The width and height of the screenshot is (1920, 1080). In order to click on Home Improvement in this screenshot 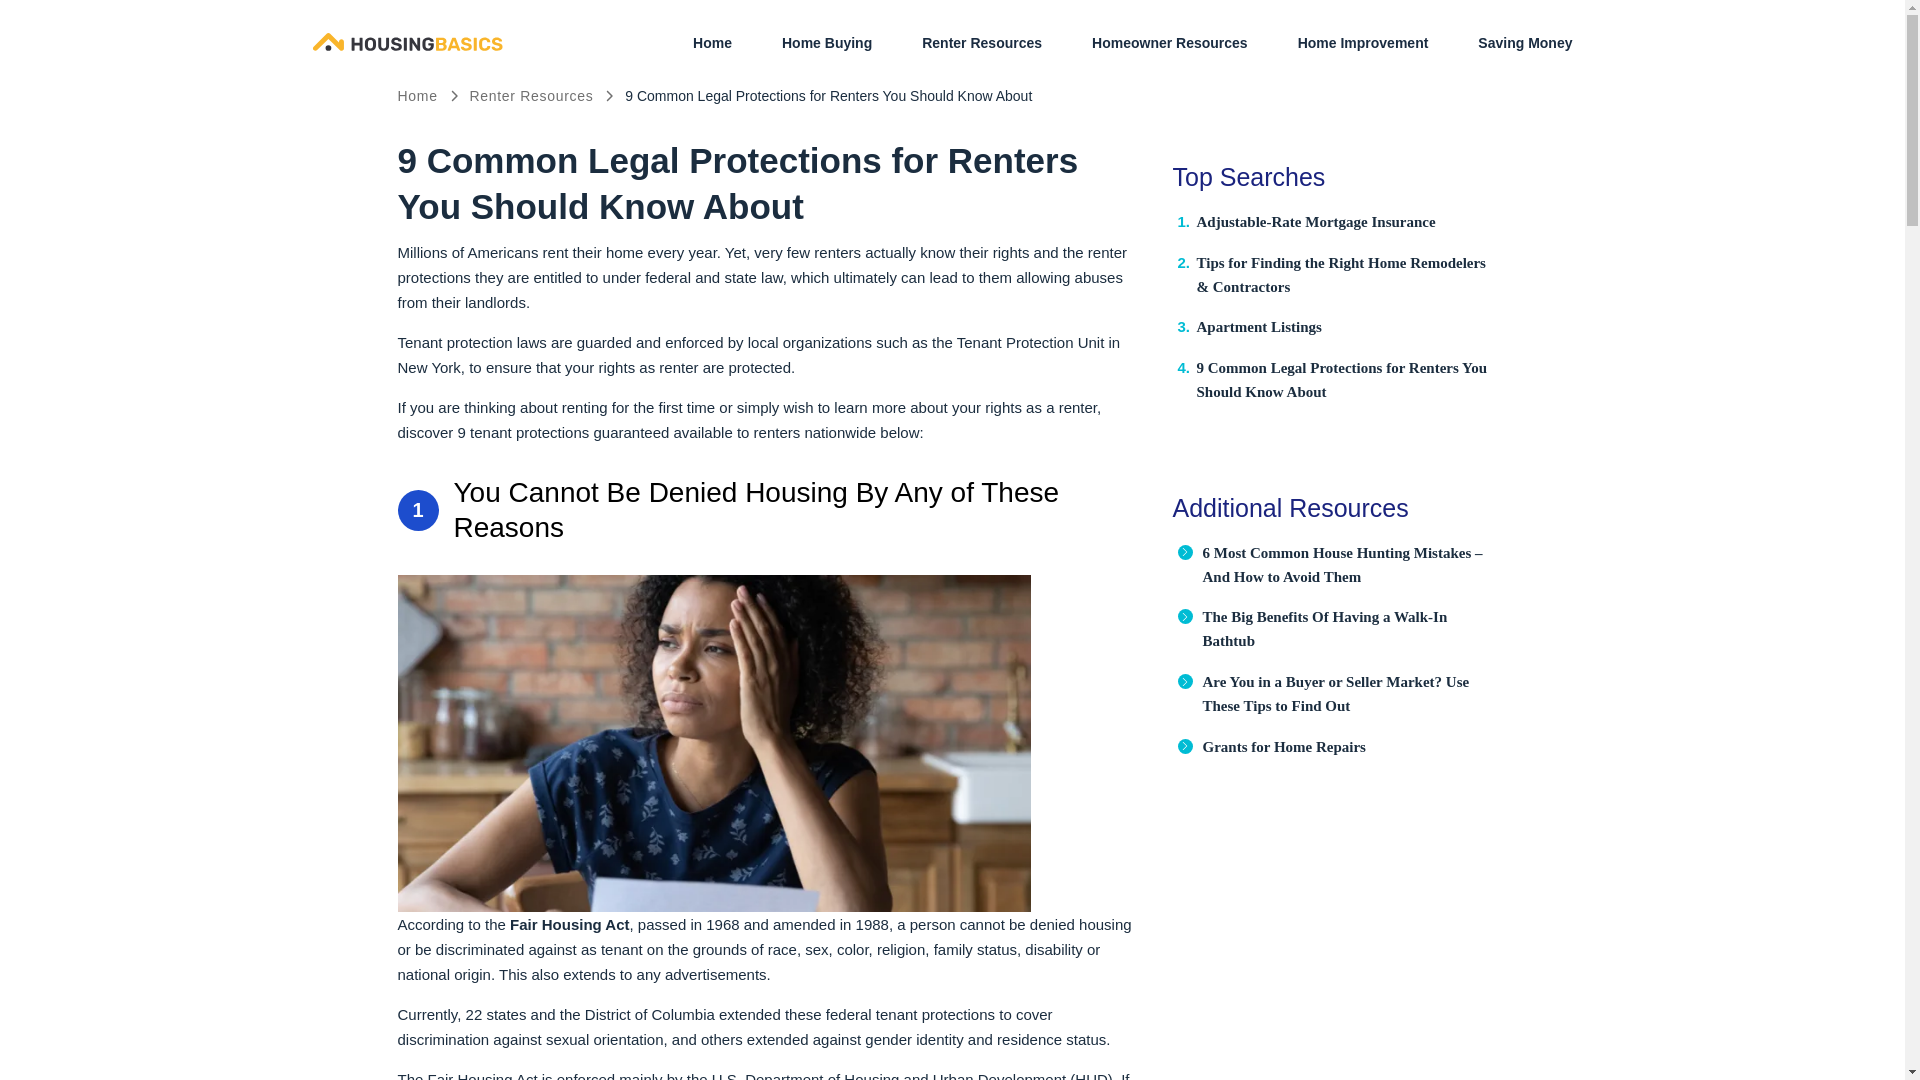, I will do `click(1363, 43)`.